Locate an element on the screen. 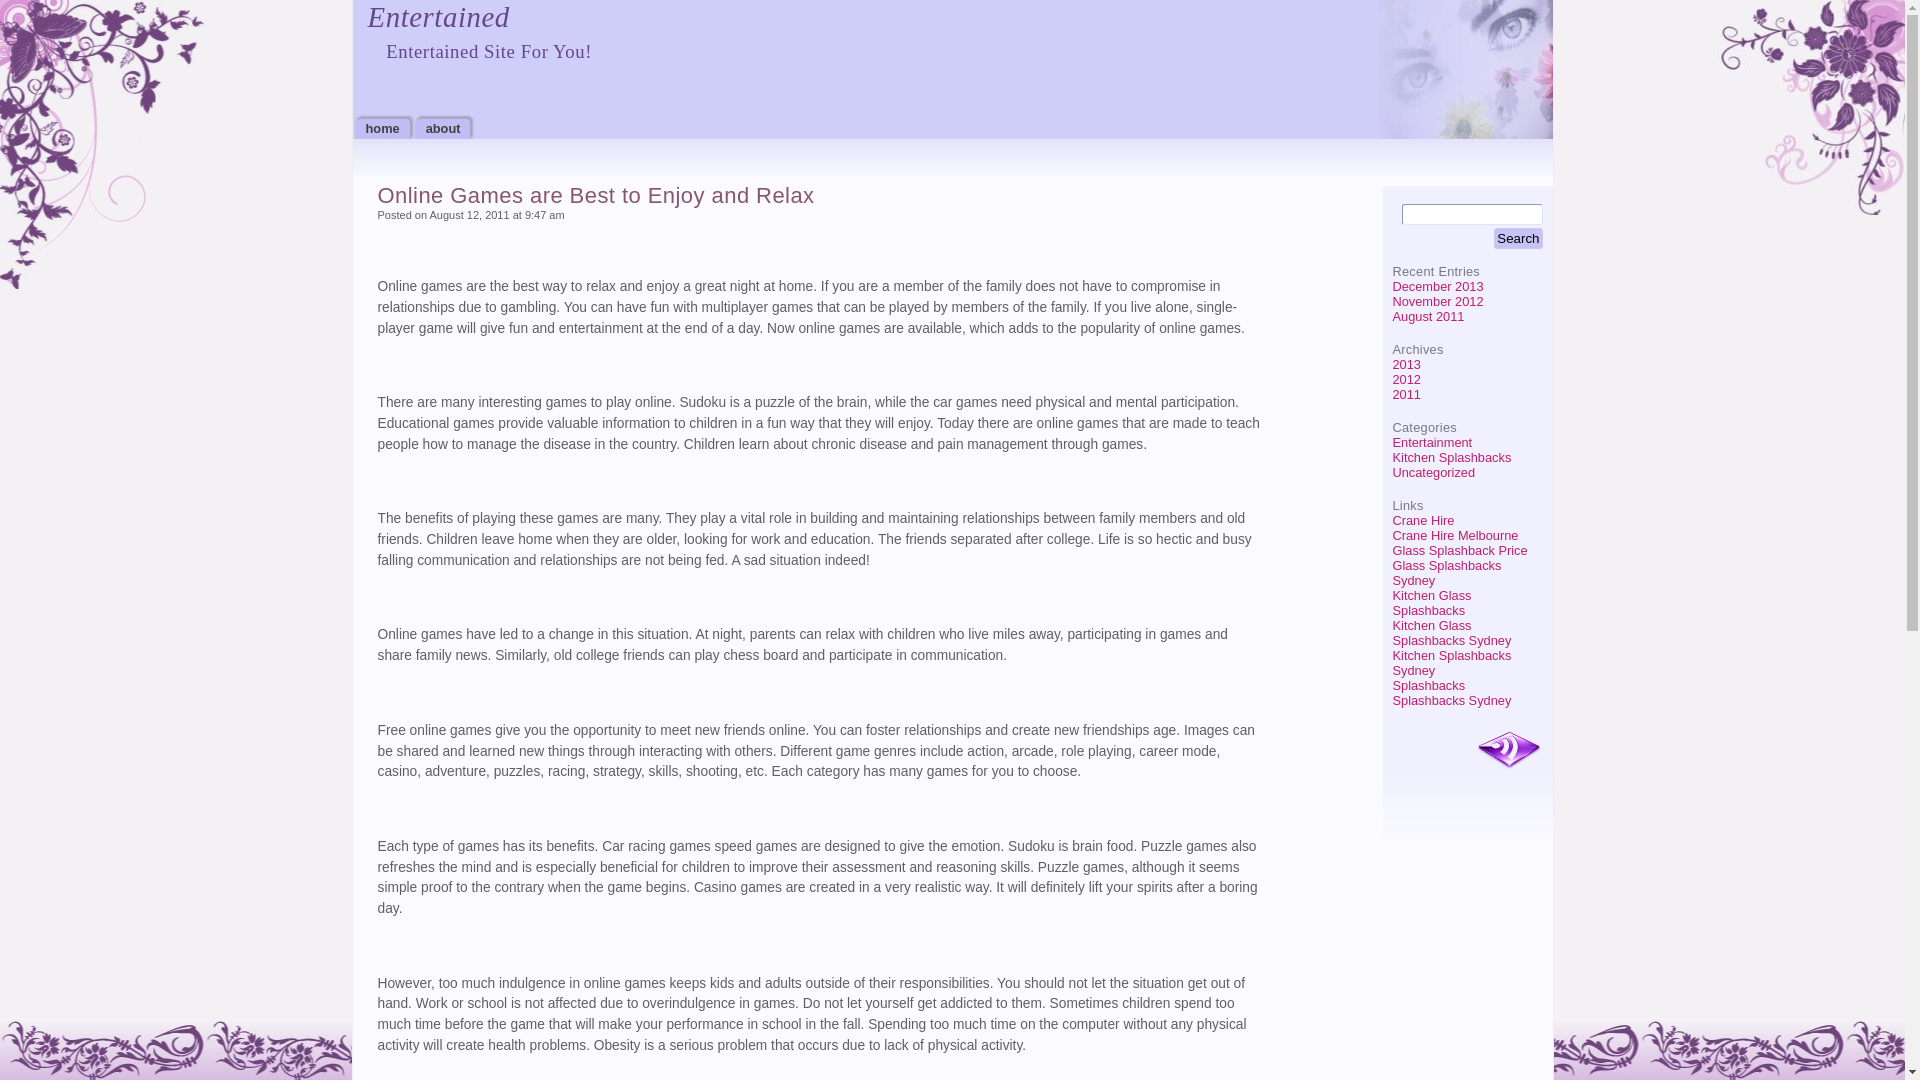 This screenshot has width=1920, height=1080. 2013 is located at coordinates (1406, 364).